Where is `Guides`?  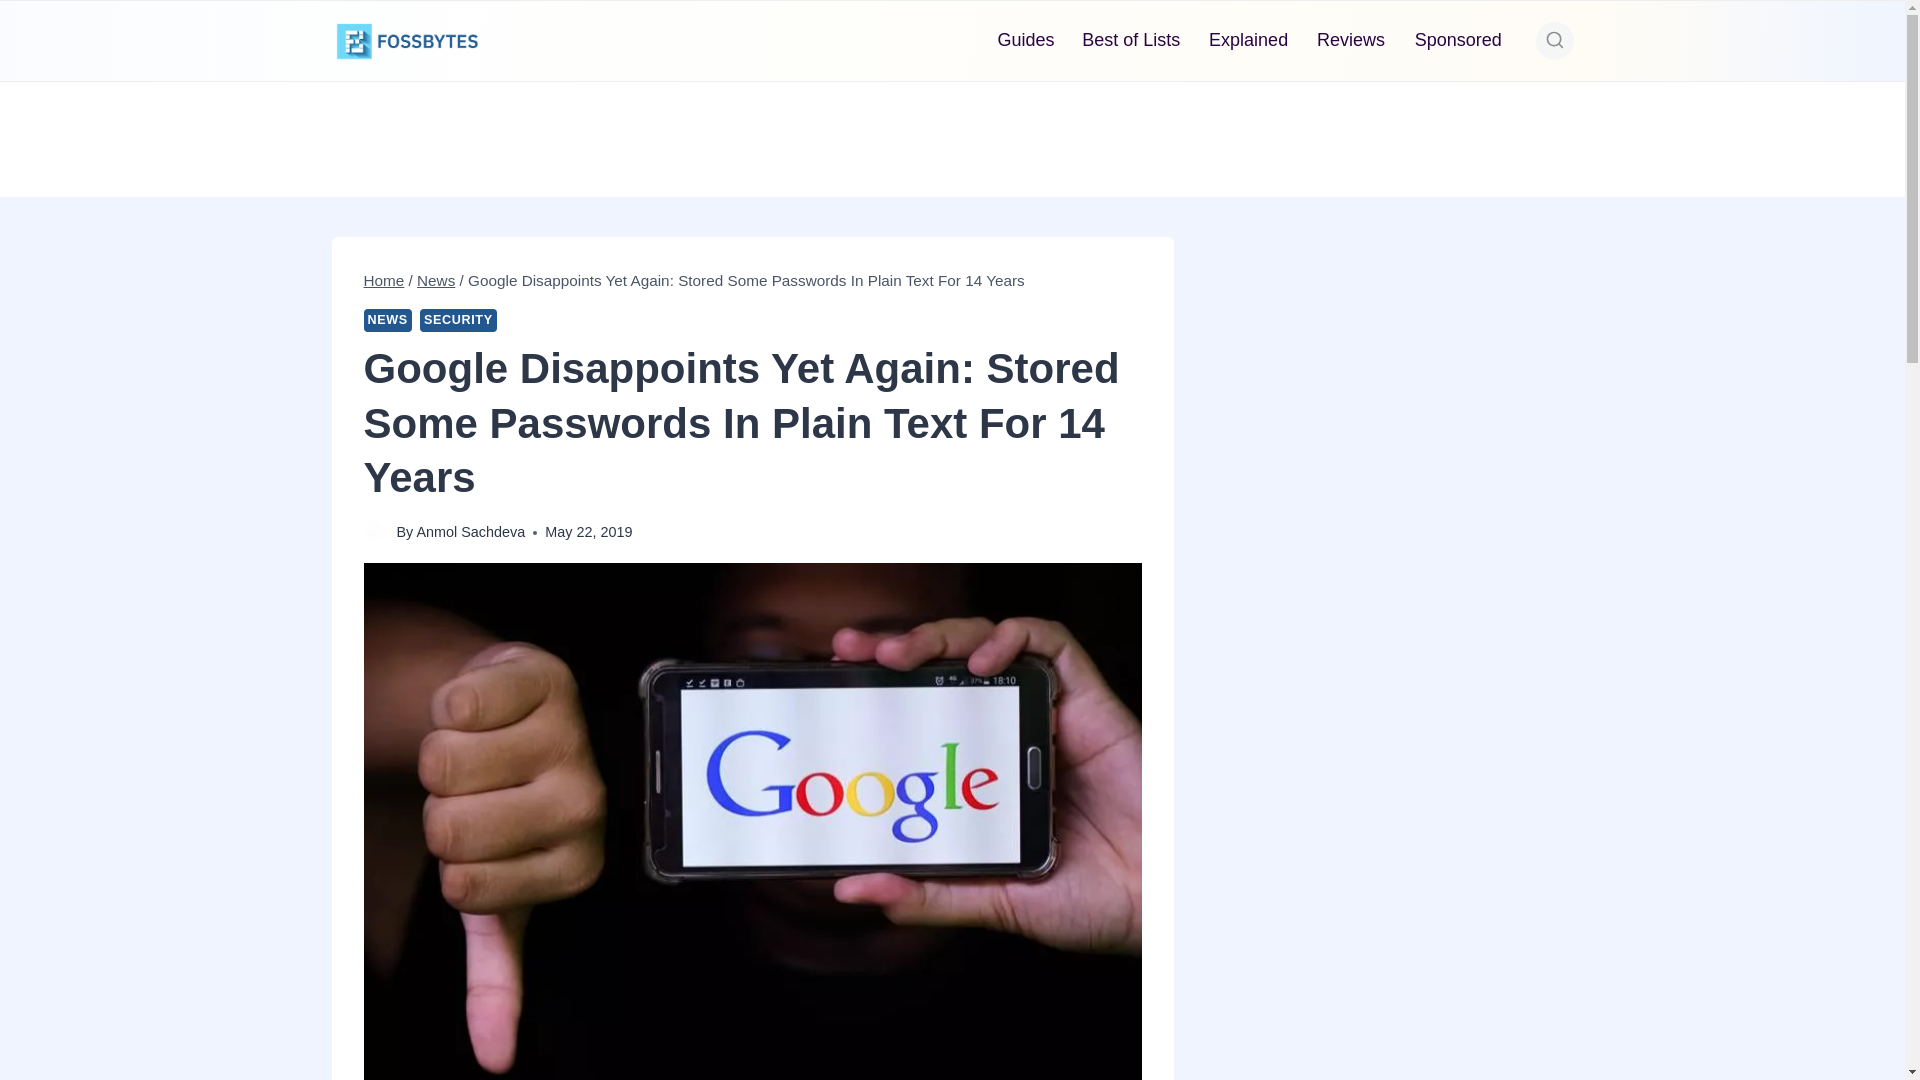 Guides is located at coordinates (1026, 40).